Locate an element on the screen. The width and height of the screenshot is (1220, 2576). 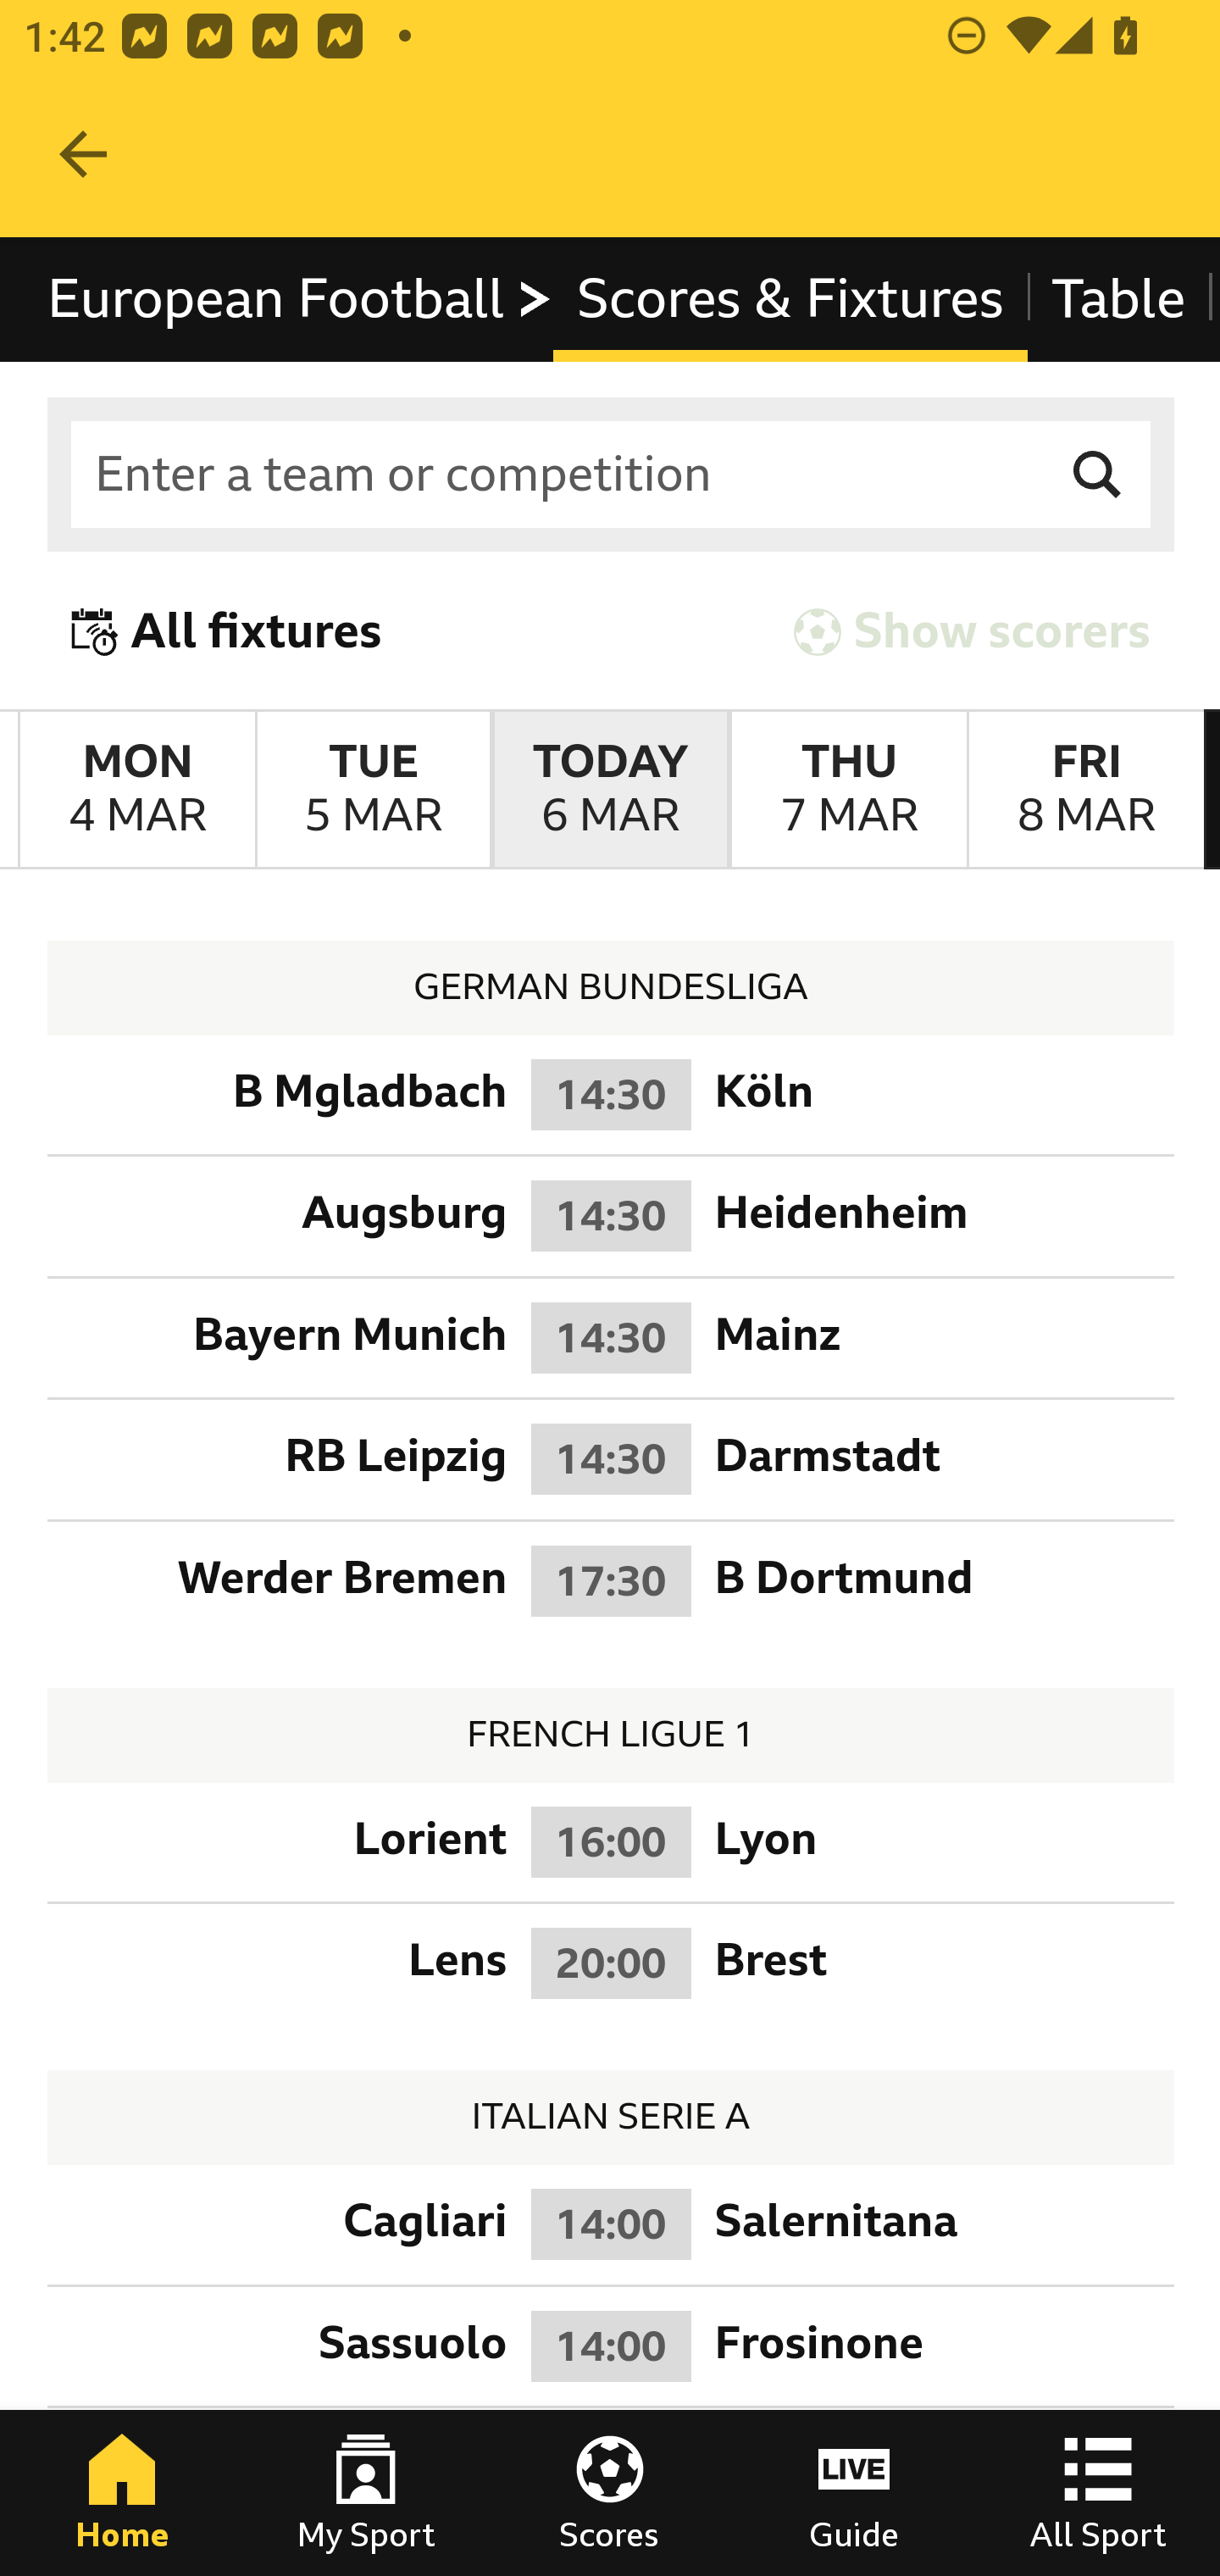
MondayMarch 4th Monday March 4th is located at coordinates (137, 790).